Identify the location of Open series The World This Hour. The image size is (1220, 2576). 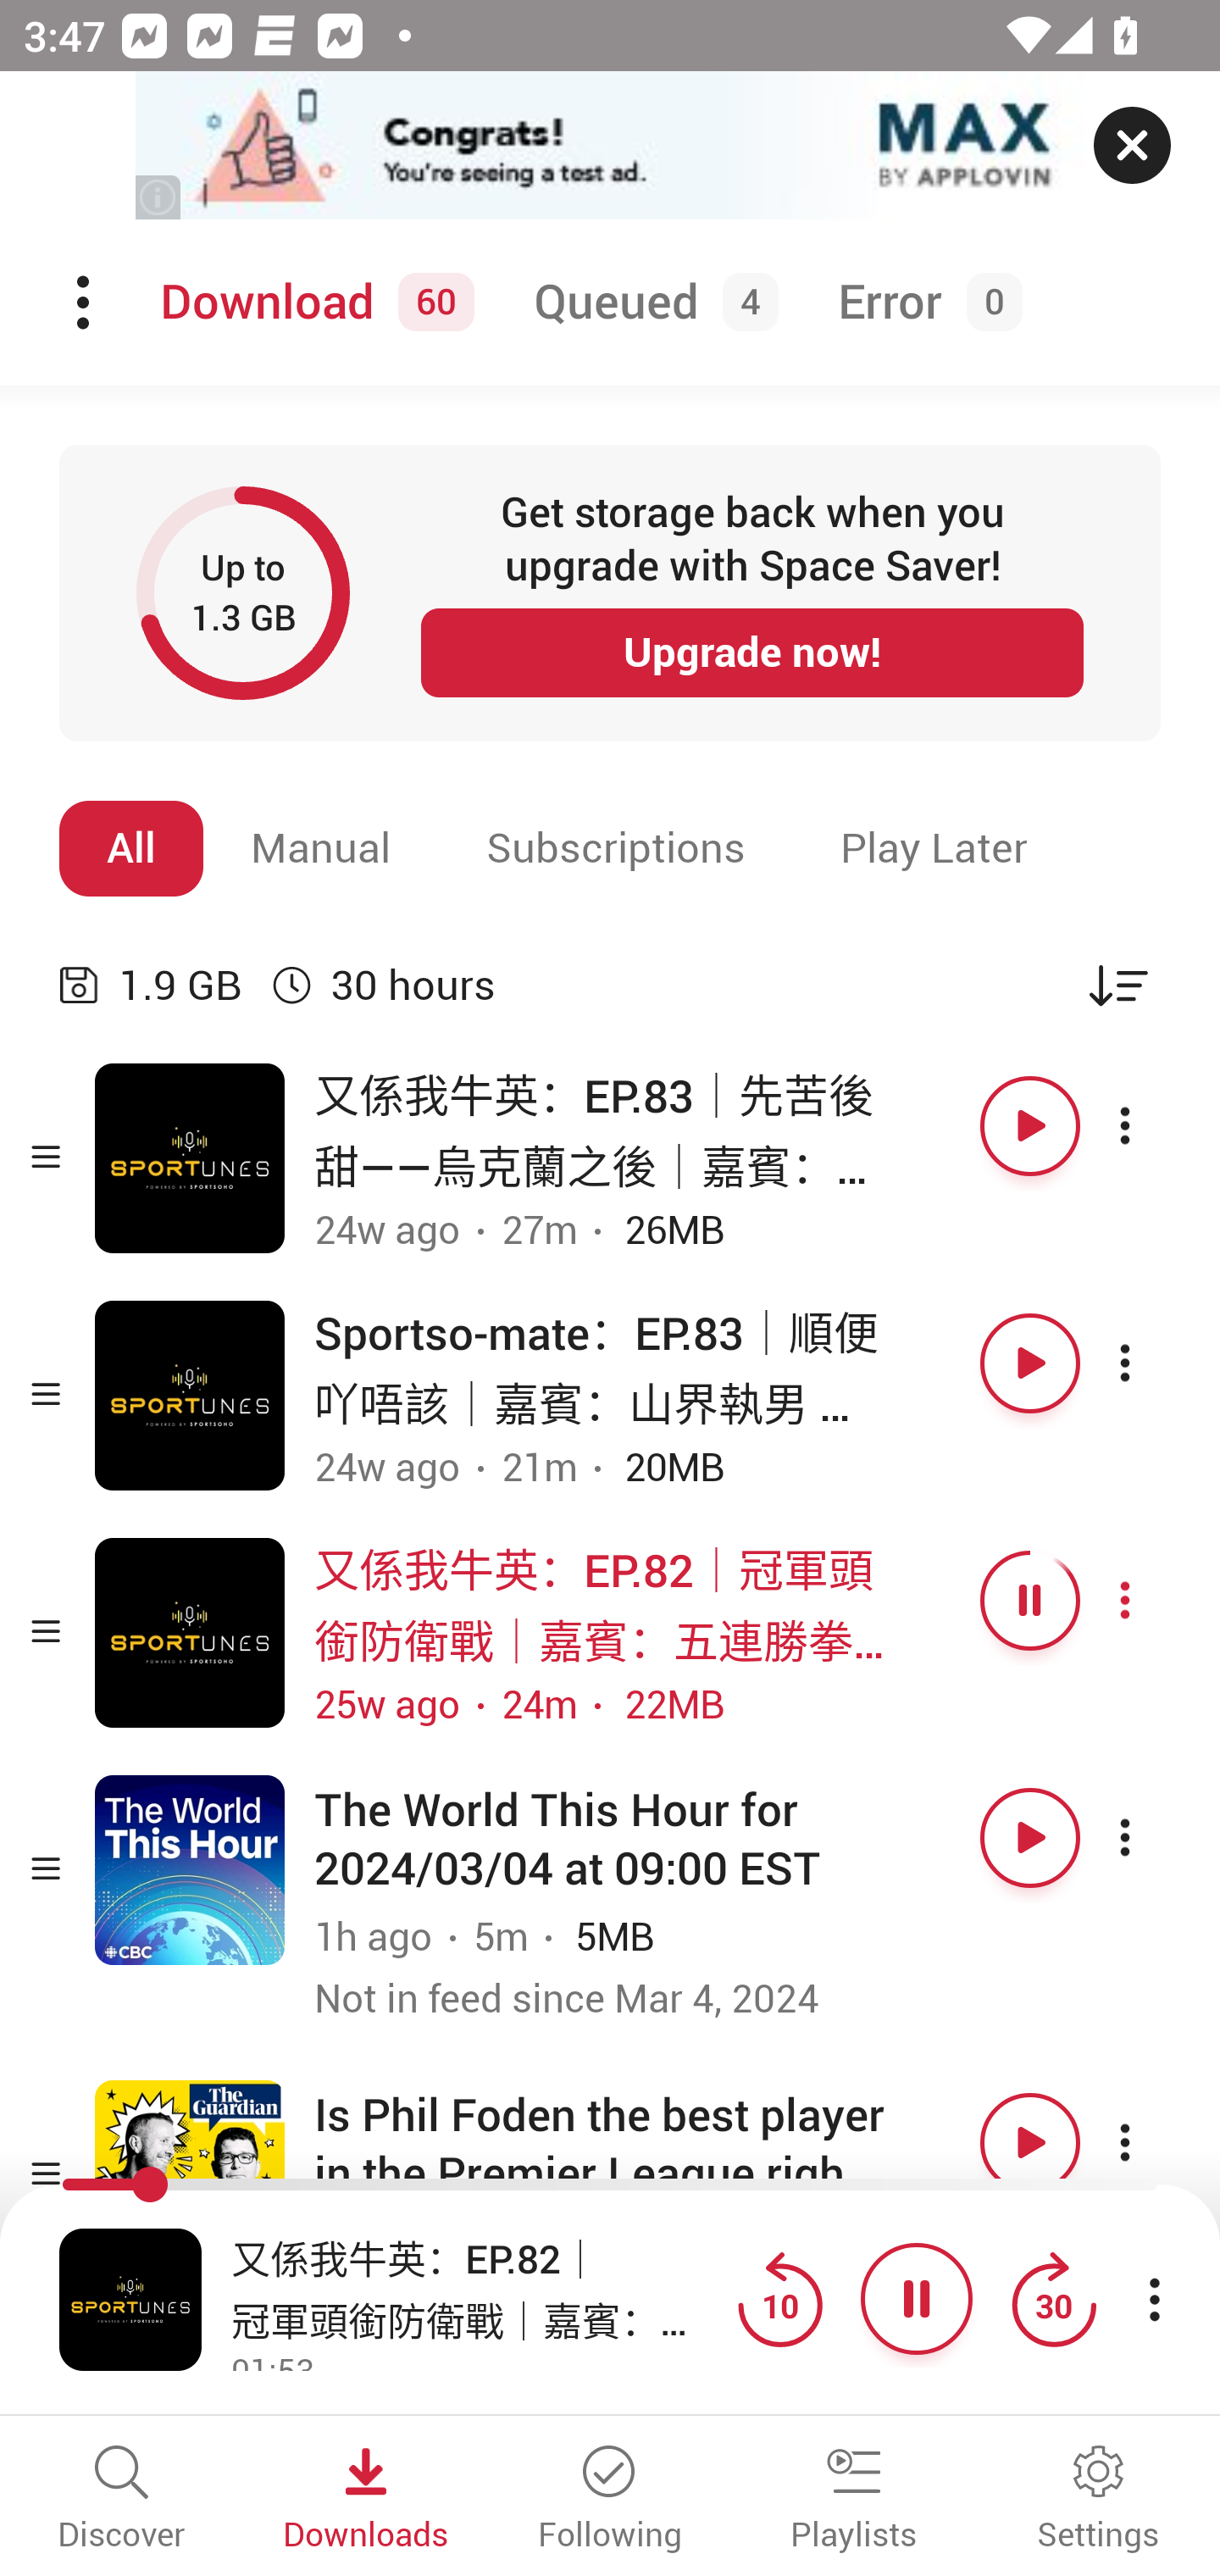
(190, 1869).